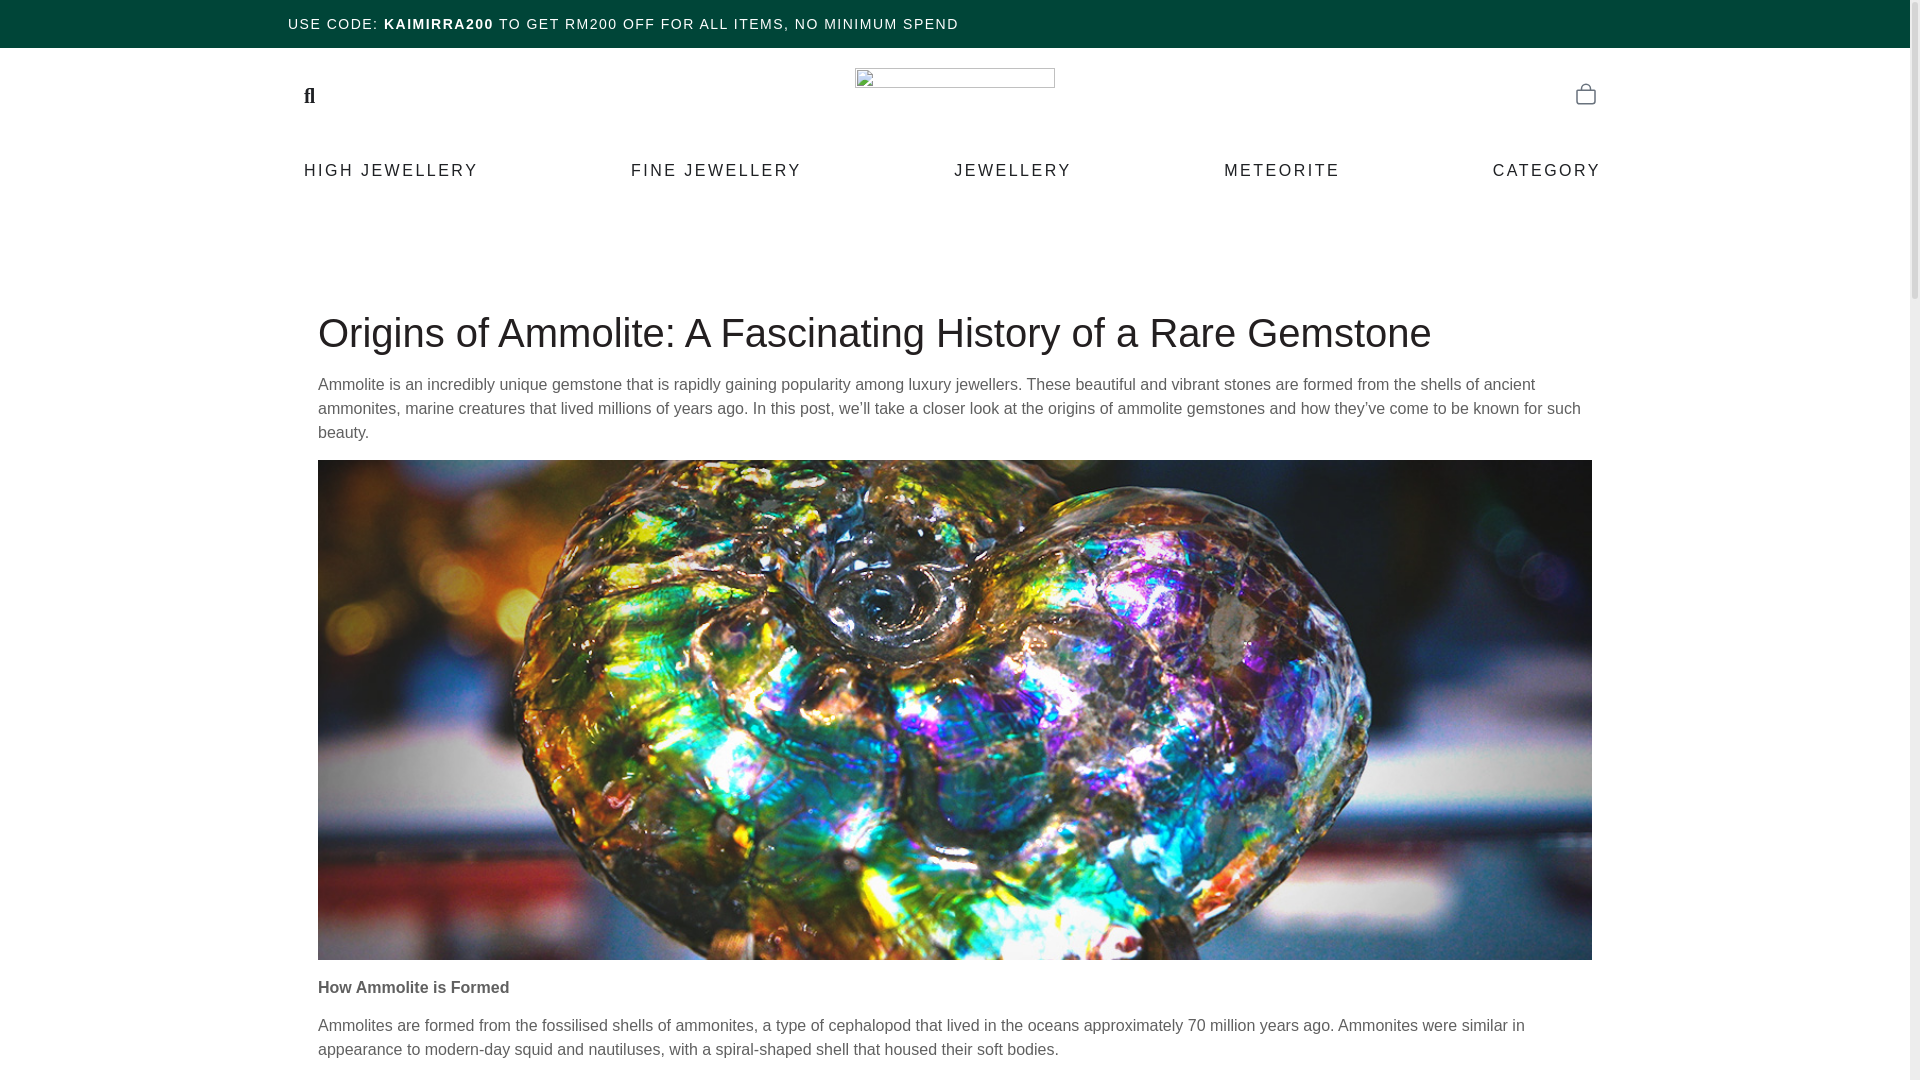 This screenshot has height=1080, width=1920. What do you see at coordinates (390, 171) in the screenshot?
I see `HIGH JEWELLERY` at bounding box center [390, 171].